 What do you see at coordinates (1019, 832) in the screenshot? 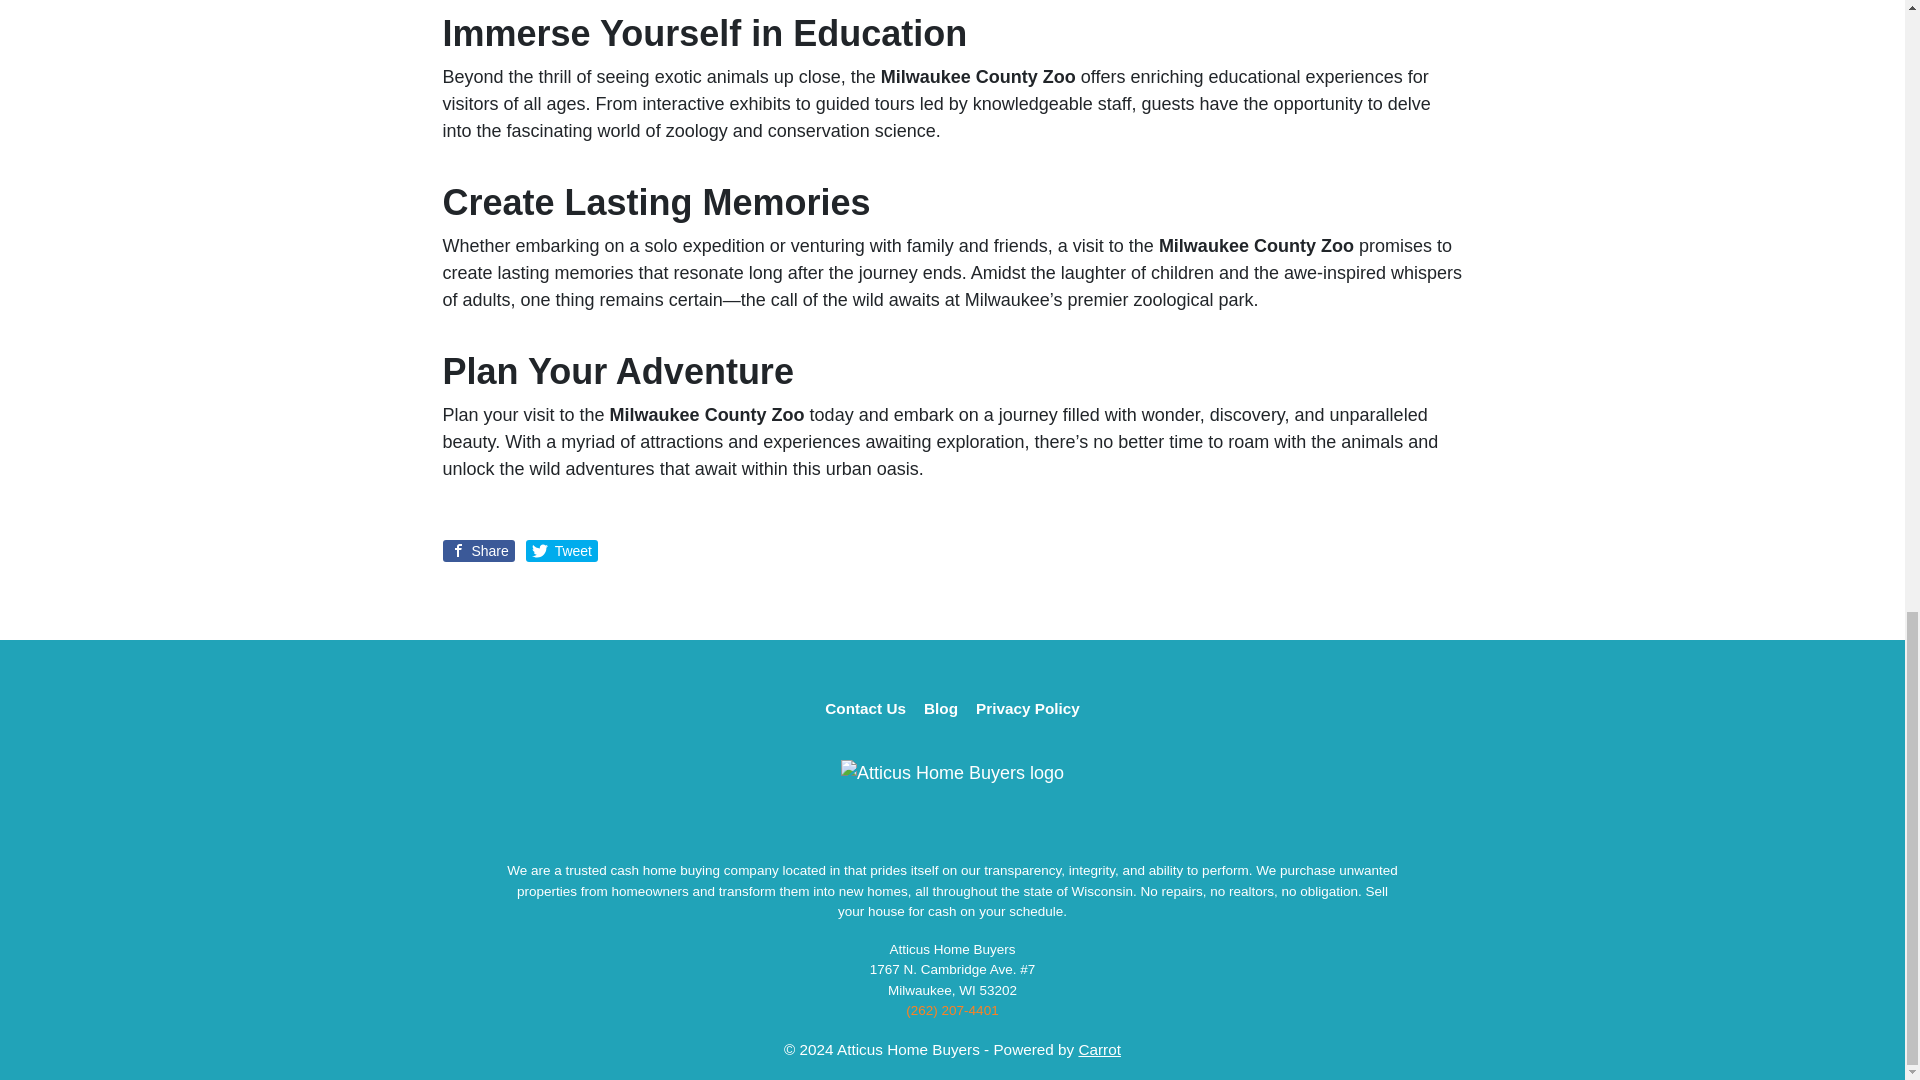
I see `Zillow` at bounding box center [1019, 832].